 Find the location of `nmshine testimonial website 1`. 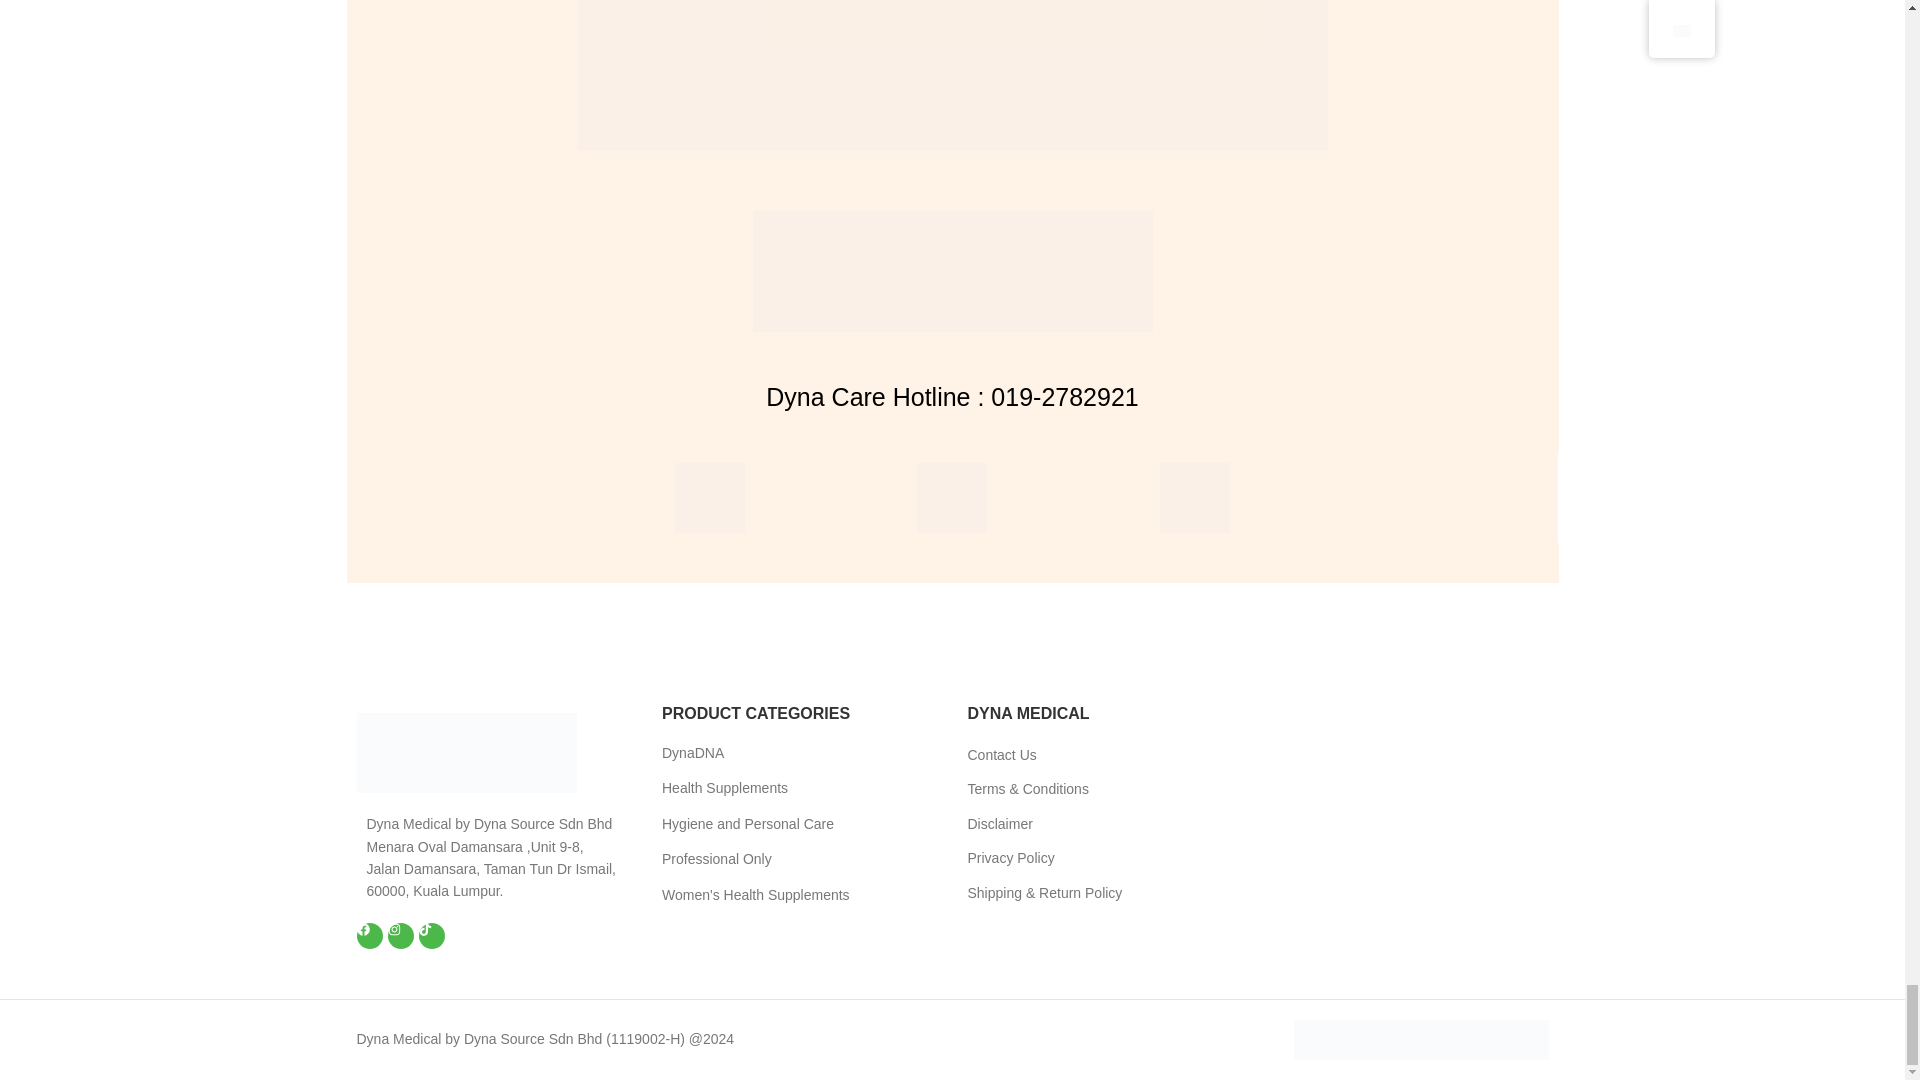

nmshine testimonial website 1 is located at coordinates (952, 76).